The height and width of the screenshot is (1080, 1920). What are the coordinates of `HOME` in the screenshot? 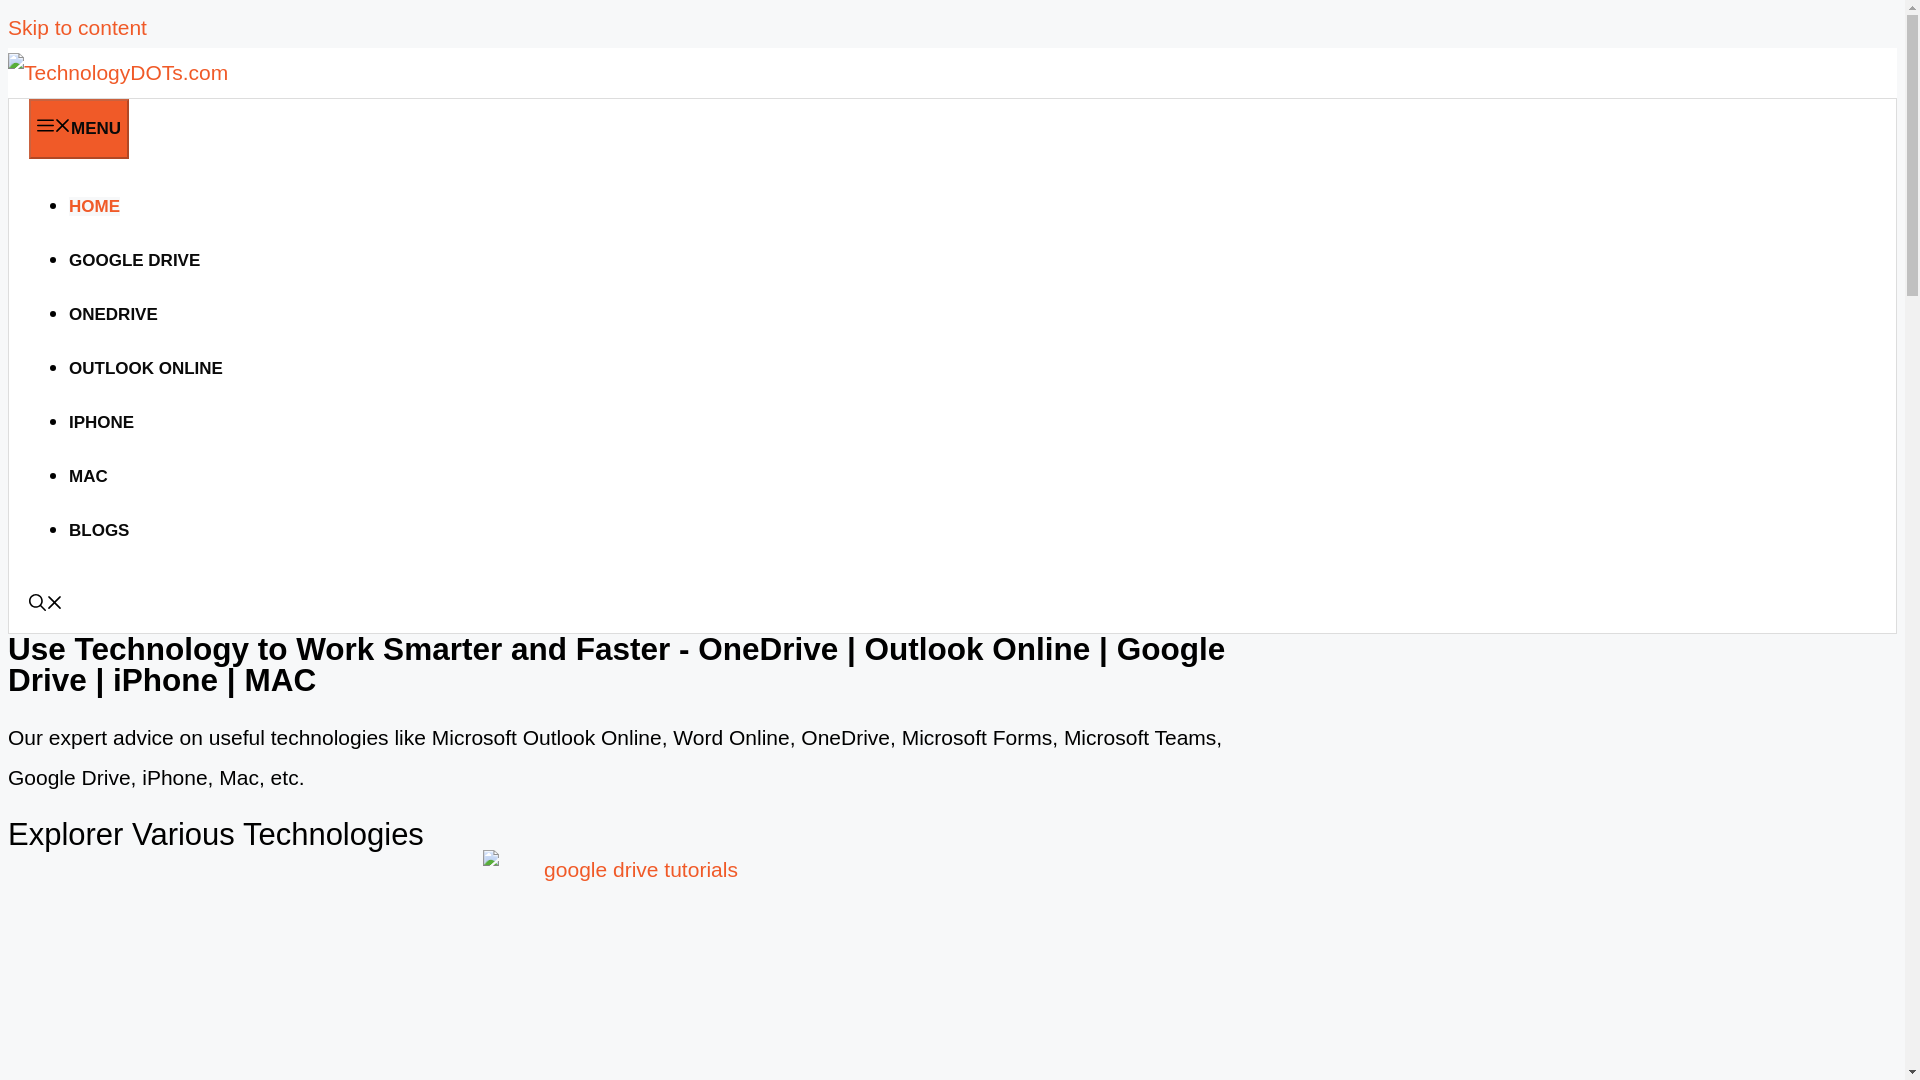 It's located at (94, 206).